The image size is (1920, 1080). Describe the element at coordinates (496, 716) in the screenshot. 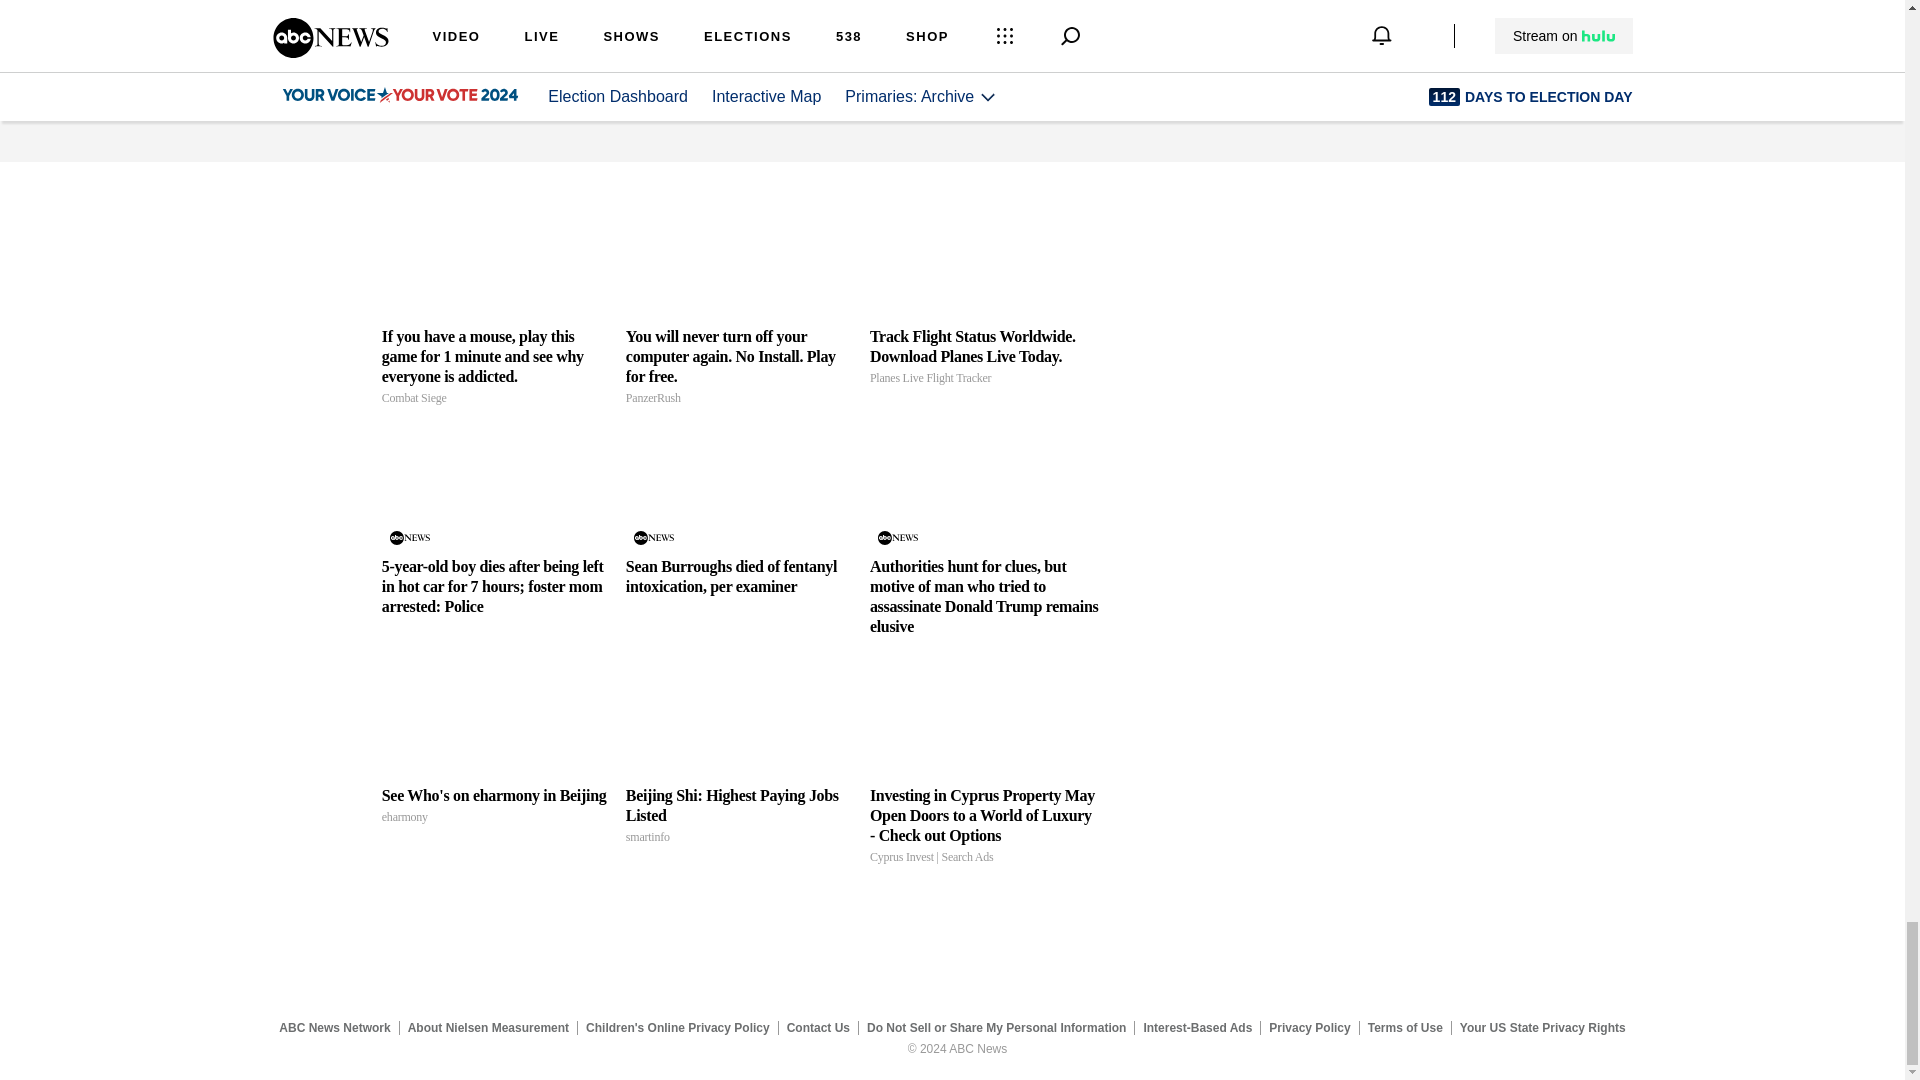

I see `See Who's on eharmony in Beijing` at that location.